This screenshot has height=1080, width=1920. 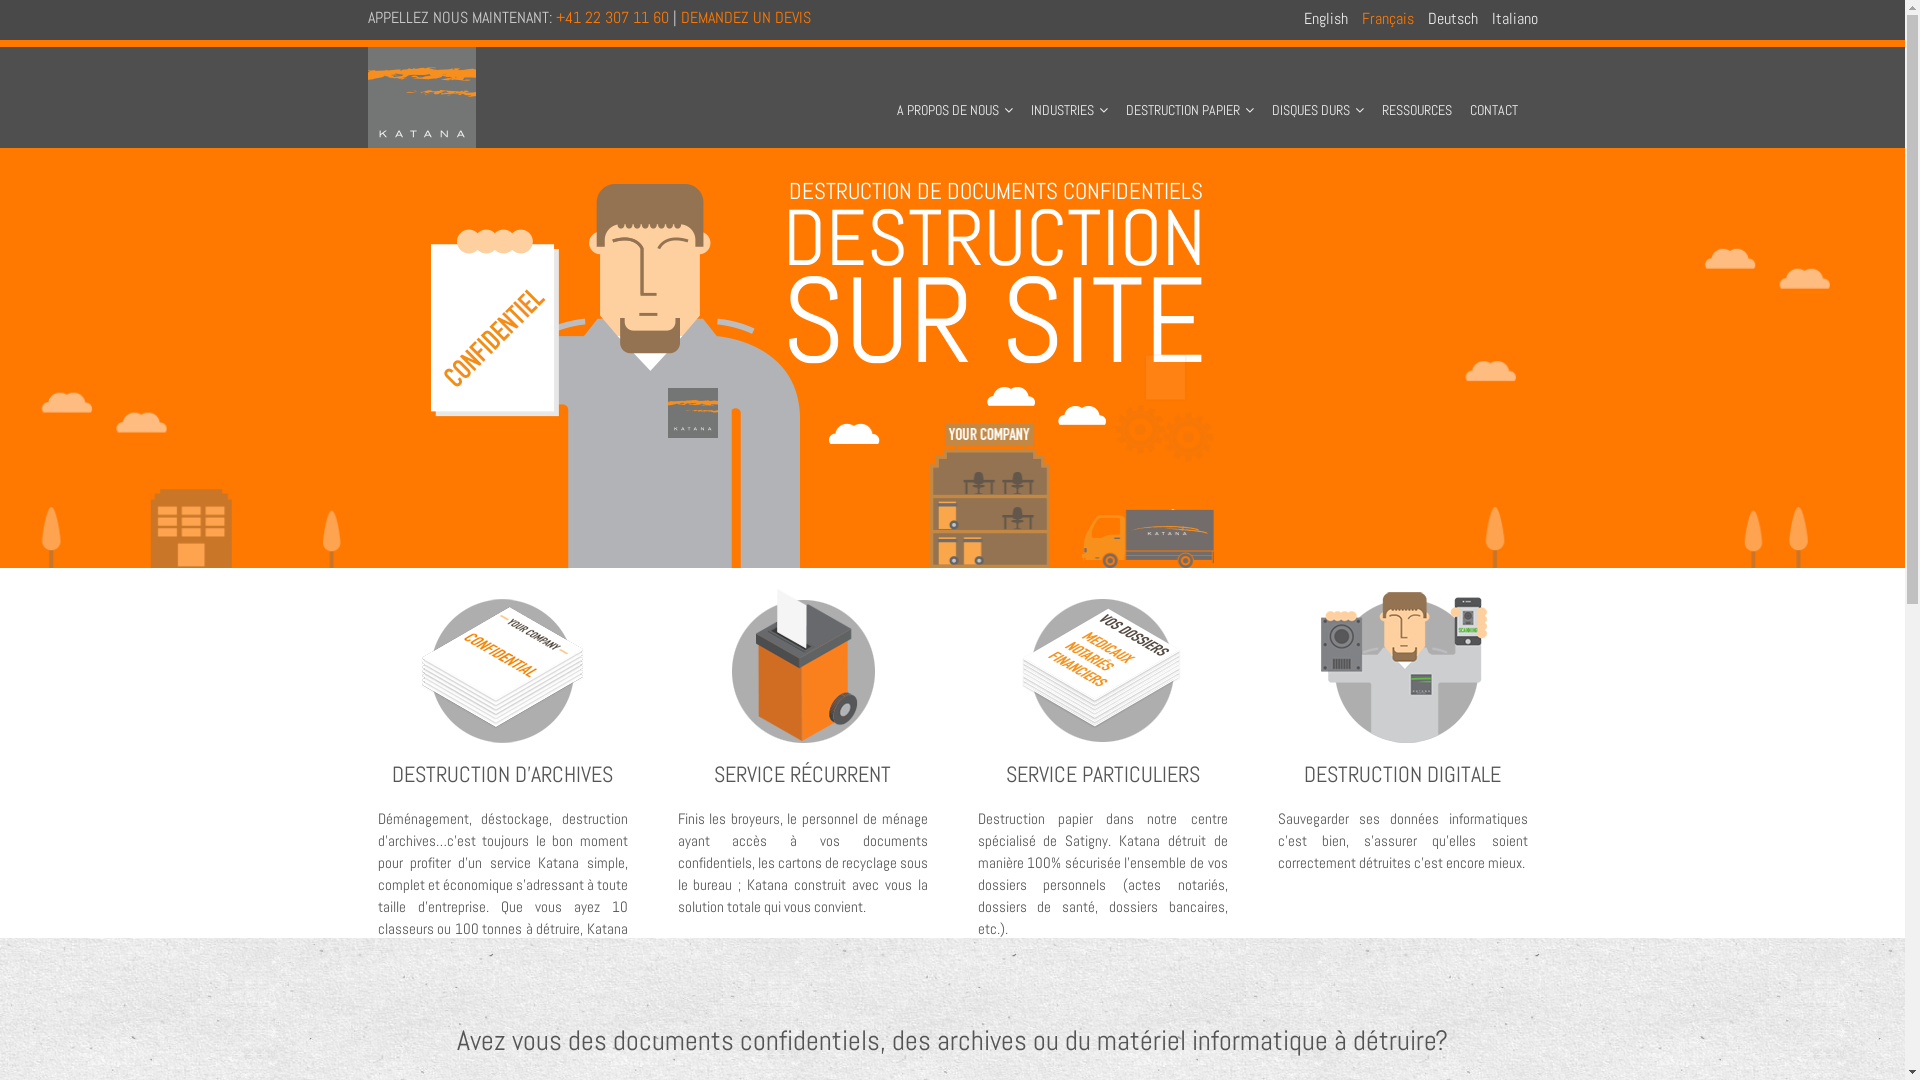 I want to click on Italiano, so click(x=1515, y=18).